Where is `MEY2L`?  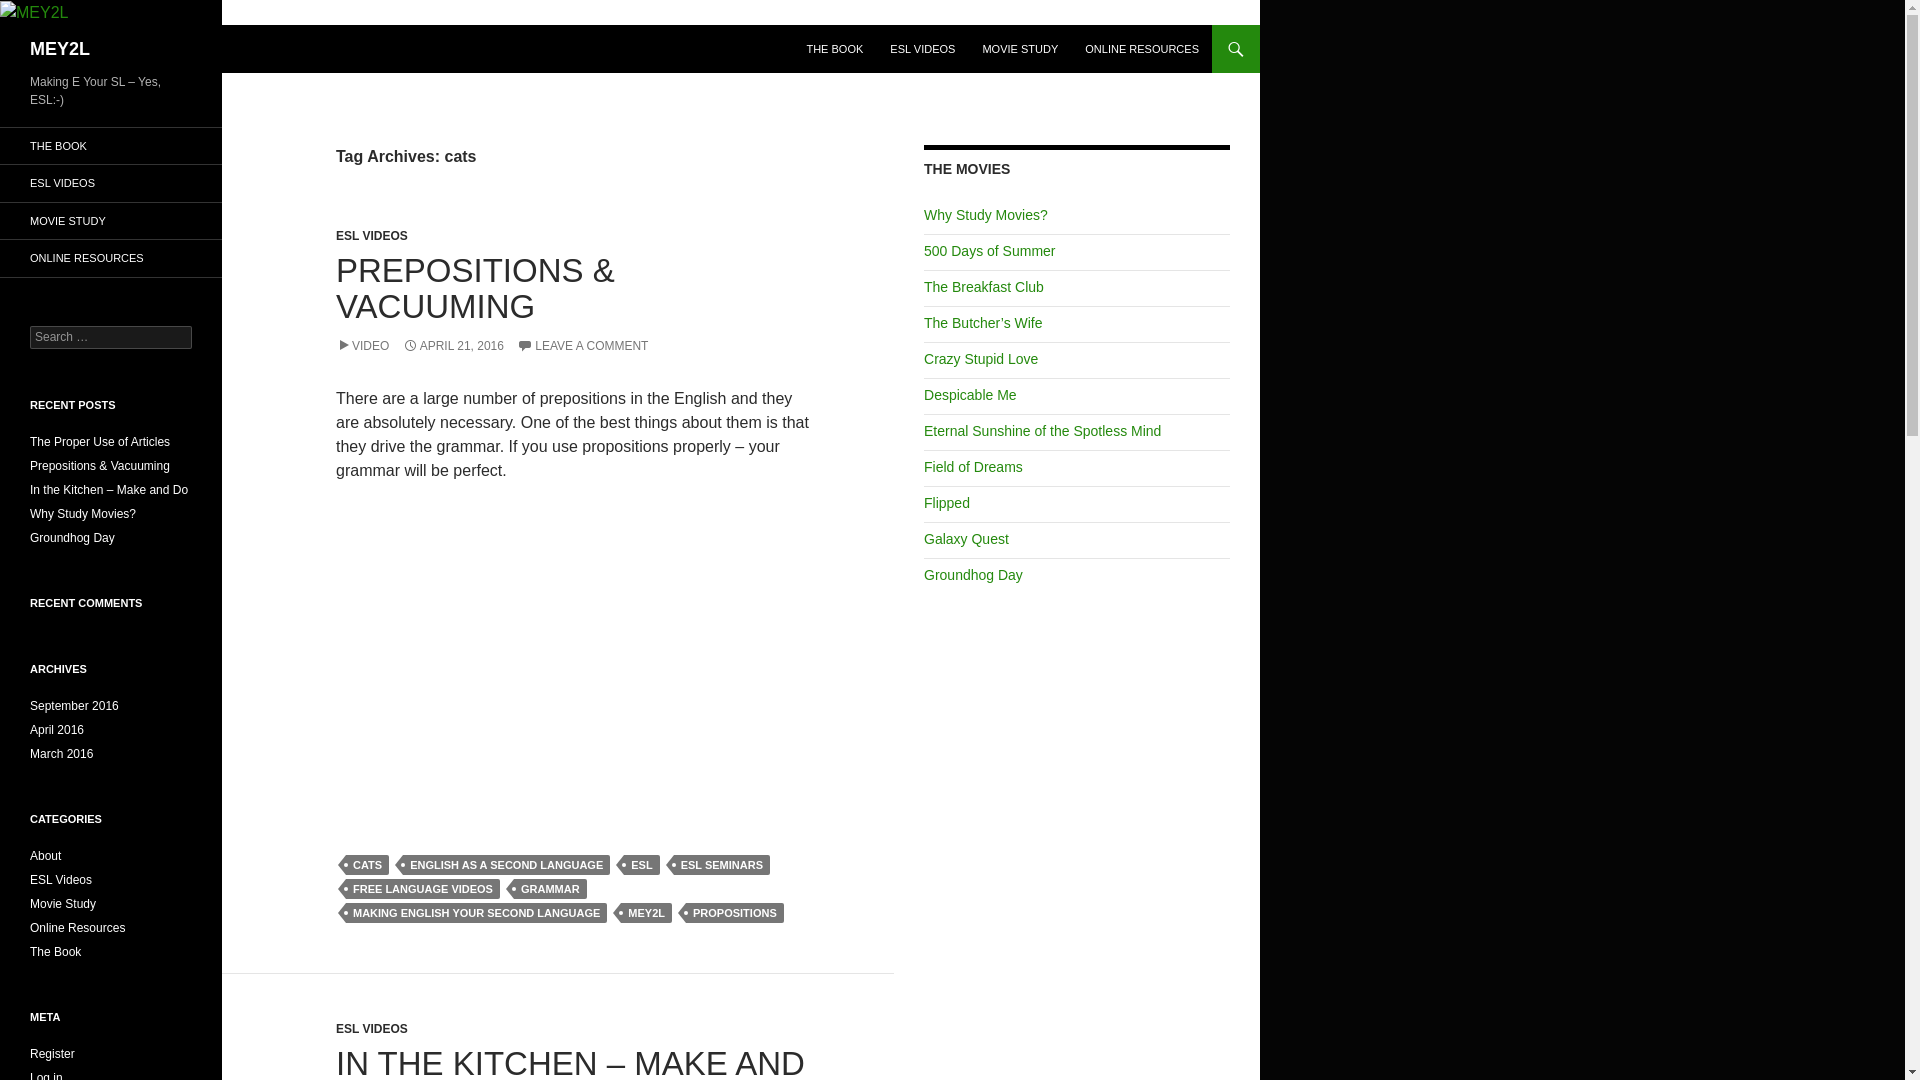 MEY2L is located at coordinates (60, 48).